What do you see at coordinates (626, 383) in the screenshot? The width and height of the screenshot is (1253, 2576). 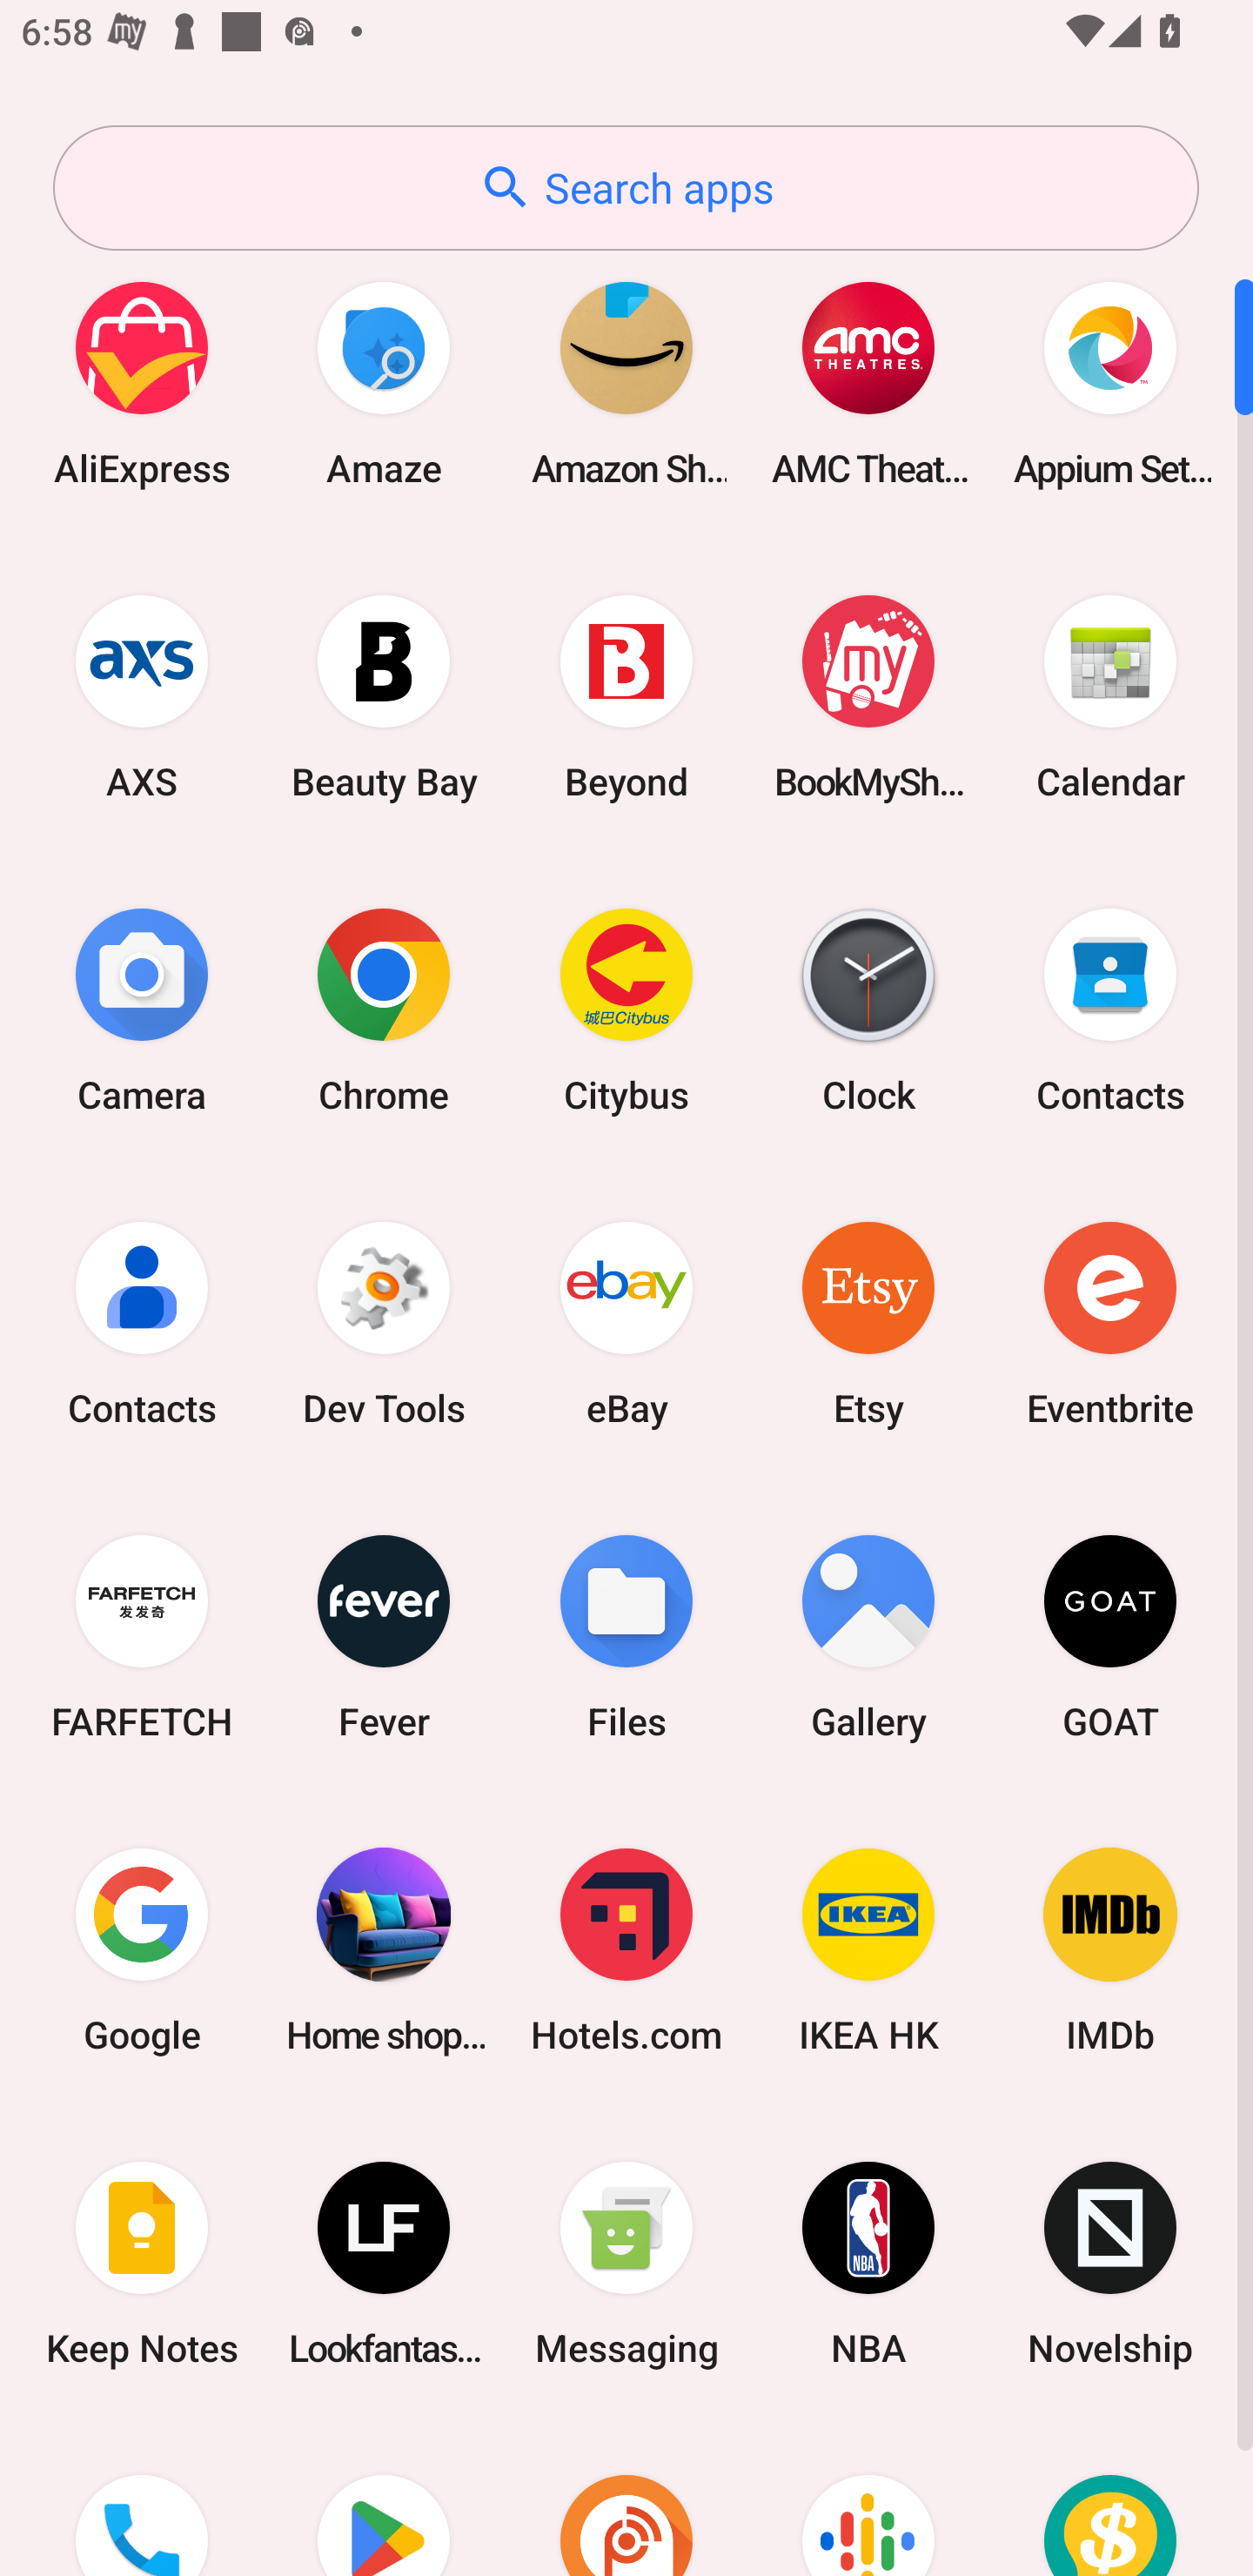 I see `Amazon Shopping` at bounding box center [626, 383].